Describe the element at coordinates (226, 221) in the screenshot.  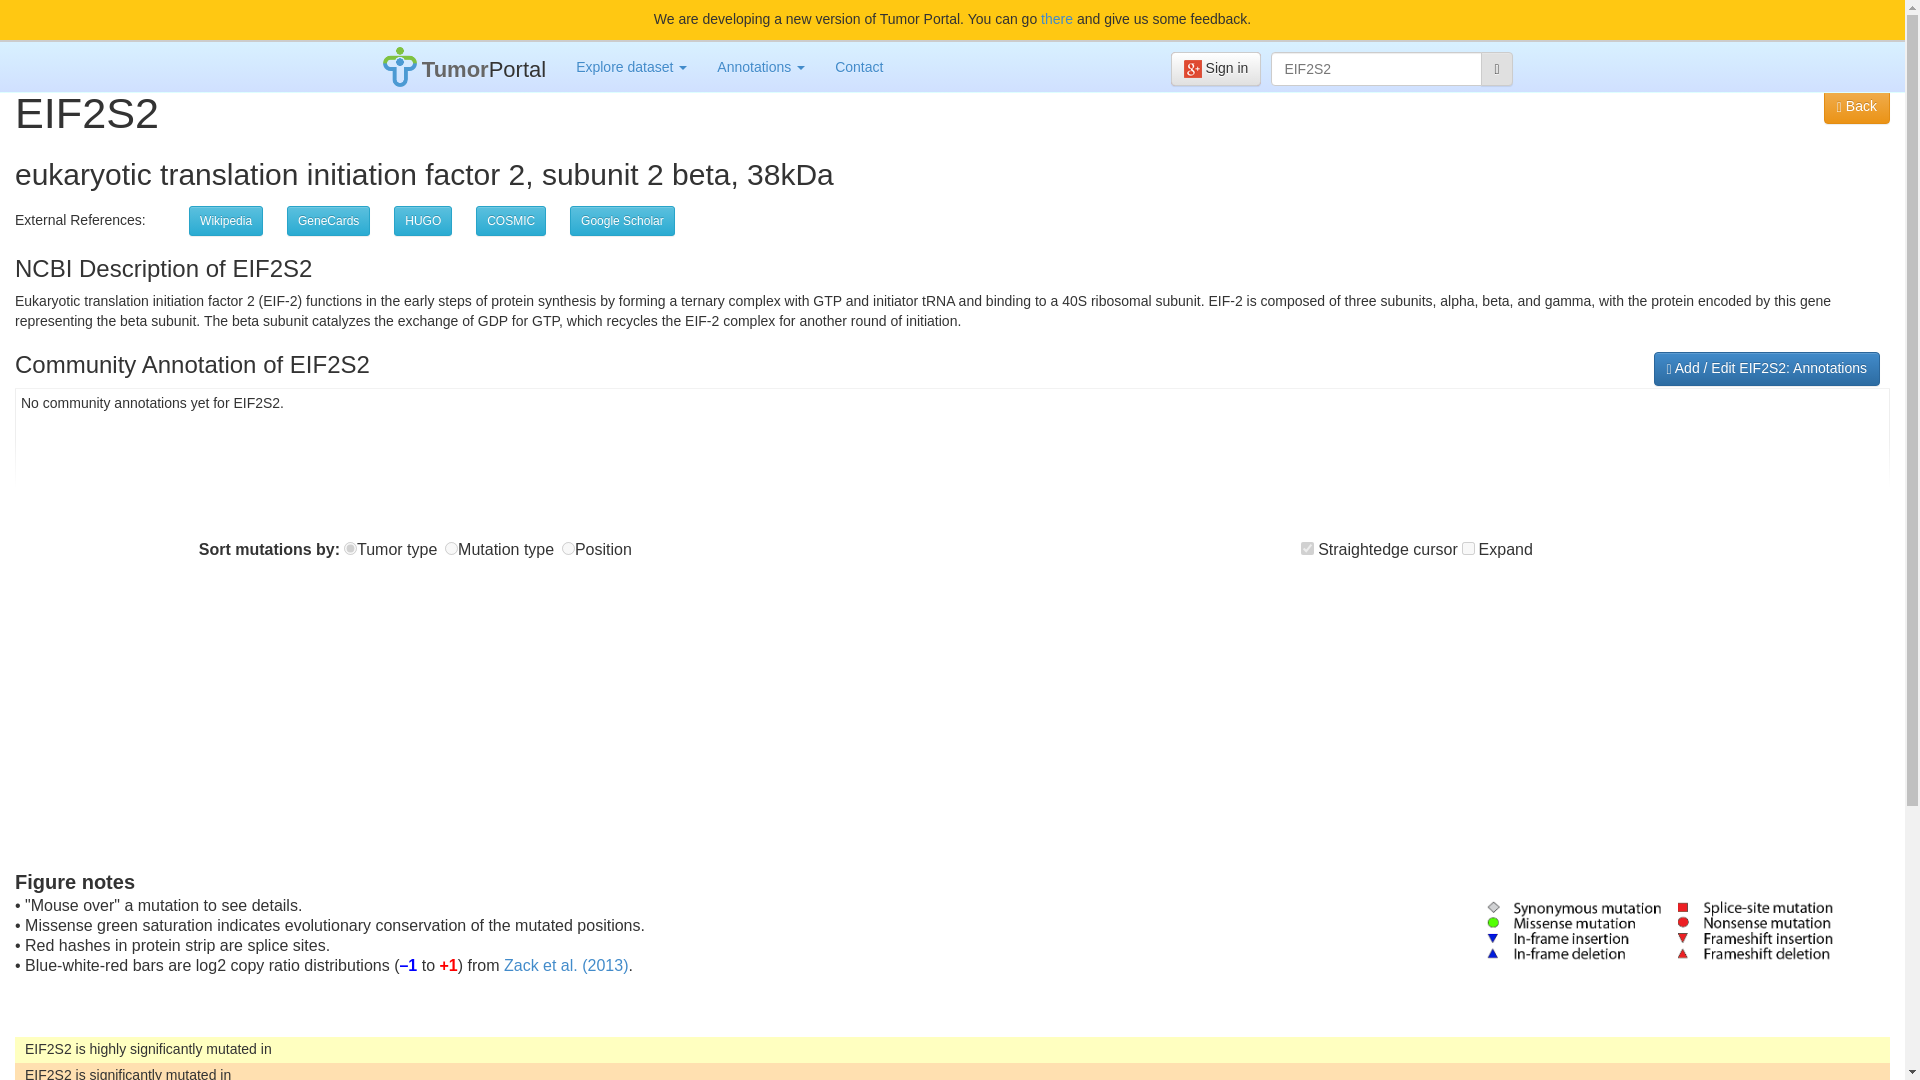
I see `Wikipedia` at that location.